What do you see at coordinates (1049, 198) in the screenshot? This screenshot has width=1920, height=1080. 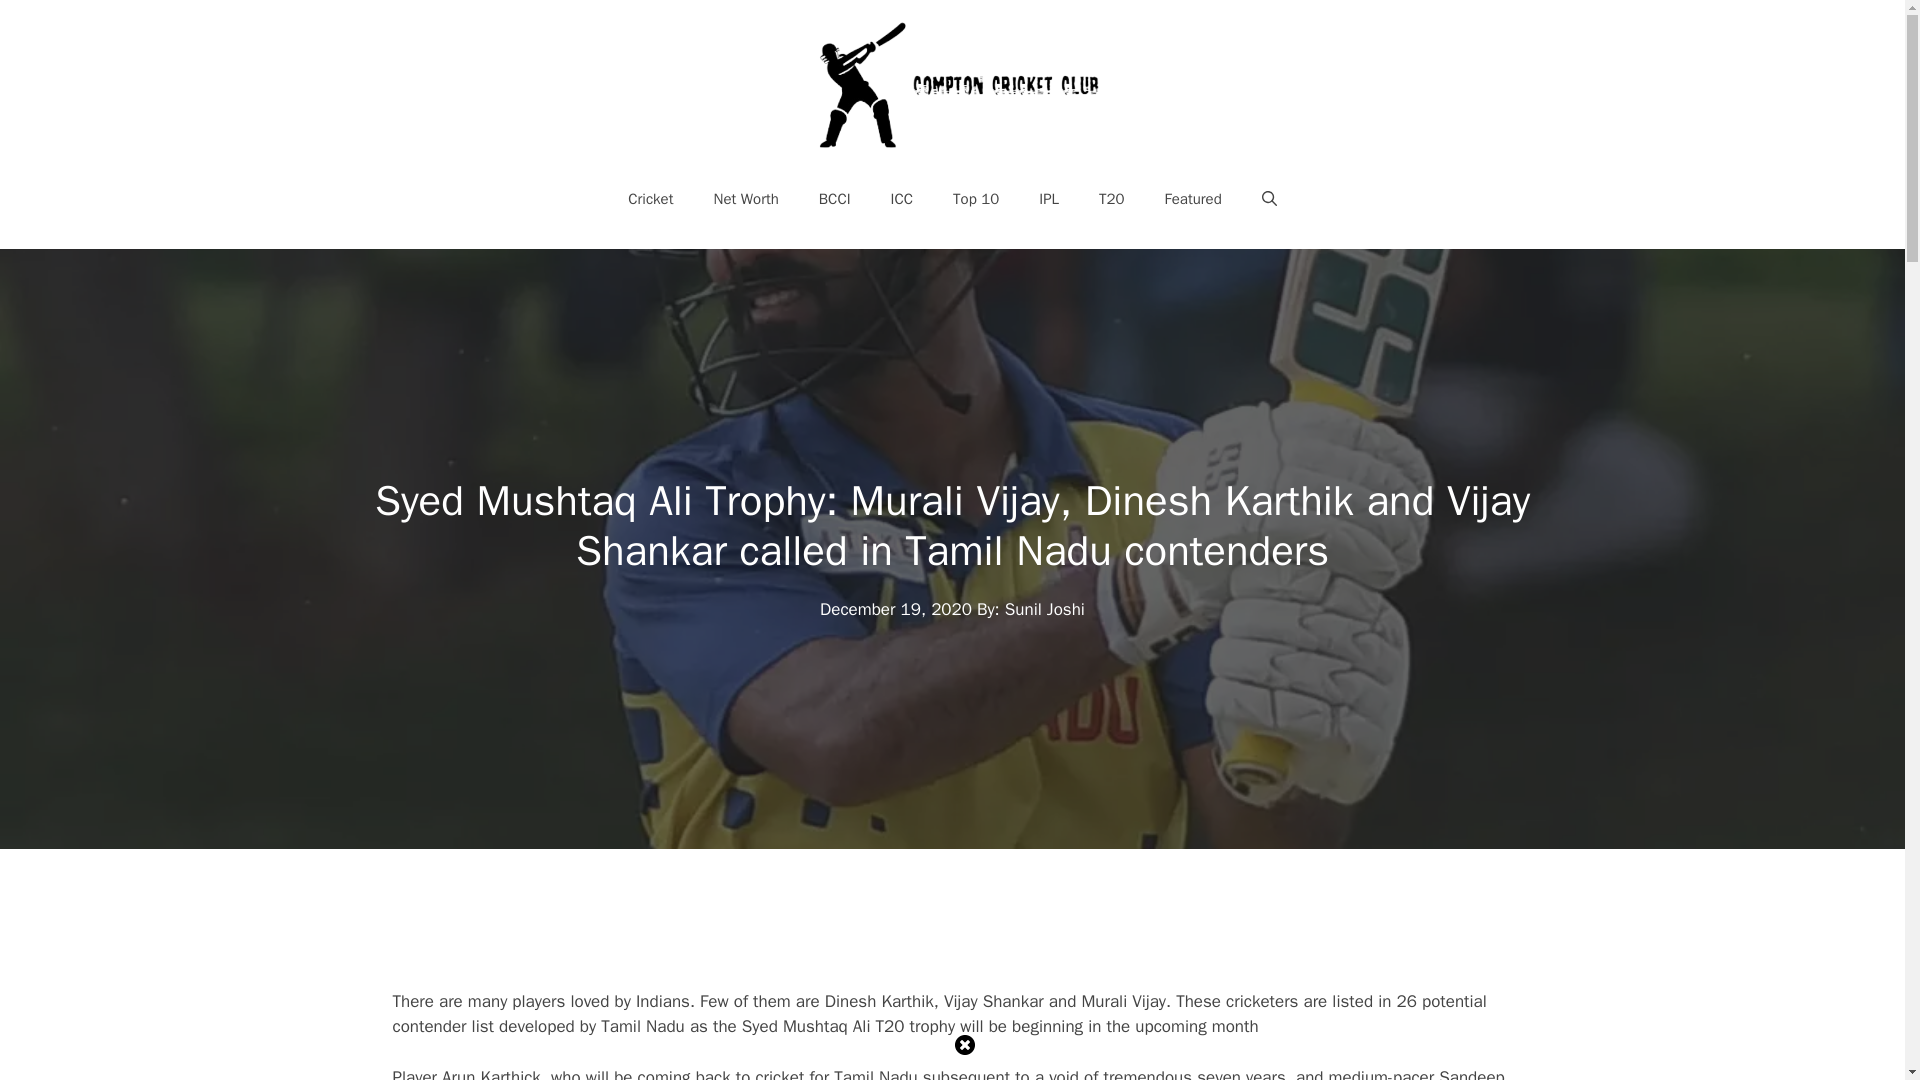 I see `IPL` at bounding box center [1049, 198].